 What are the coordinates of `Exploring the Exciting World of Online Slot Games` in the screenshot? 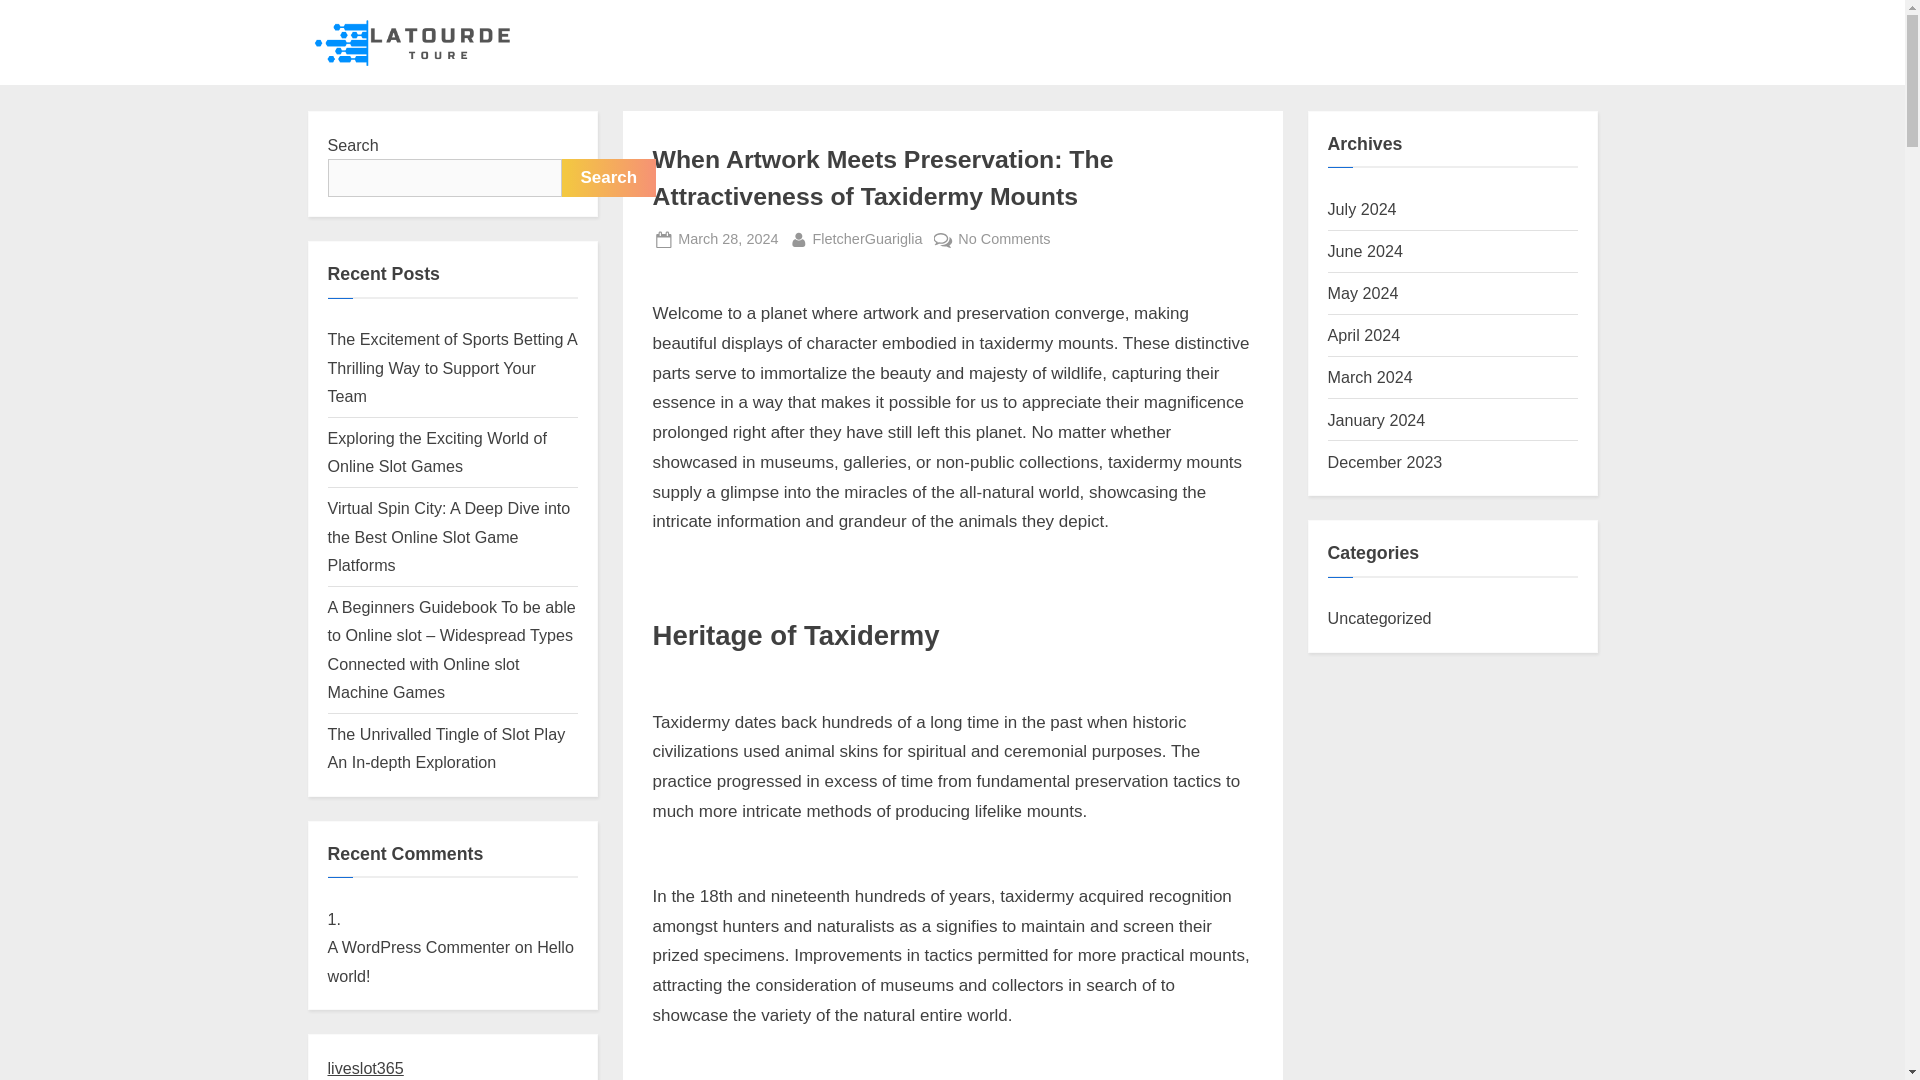 It's located at (868, 238).